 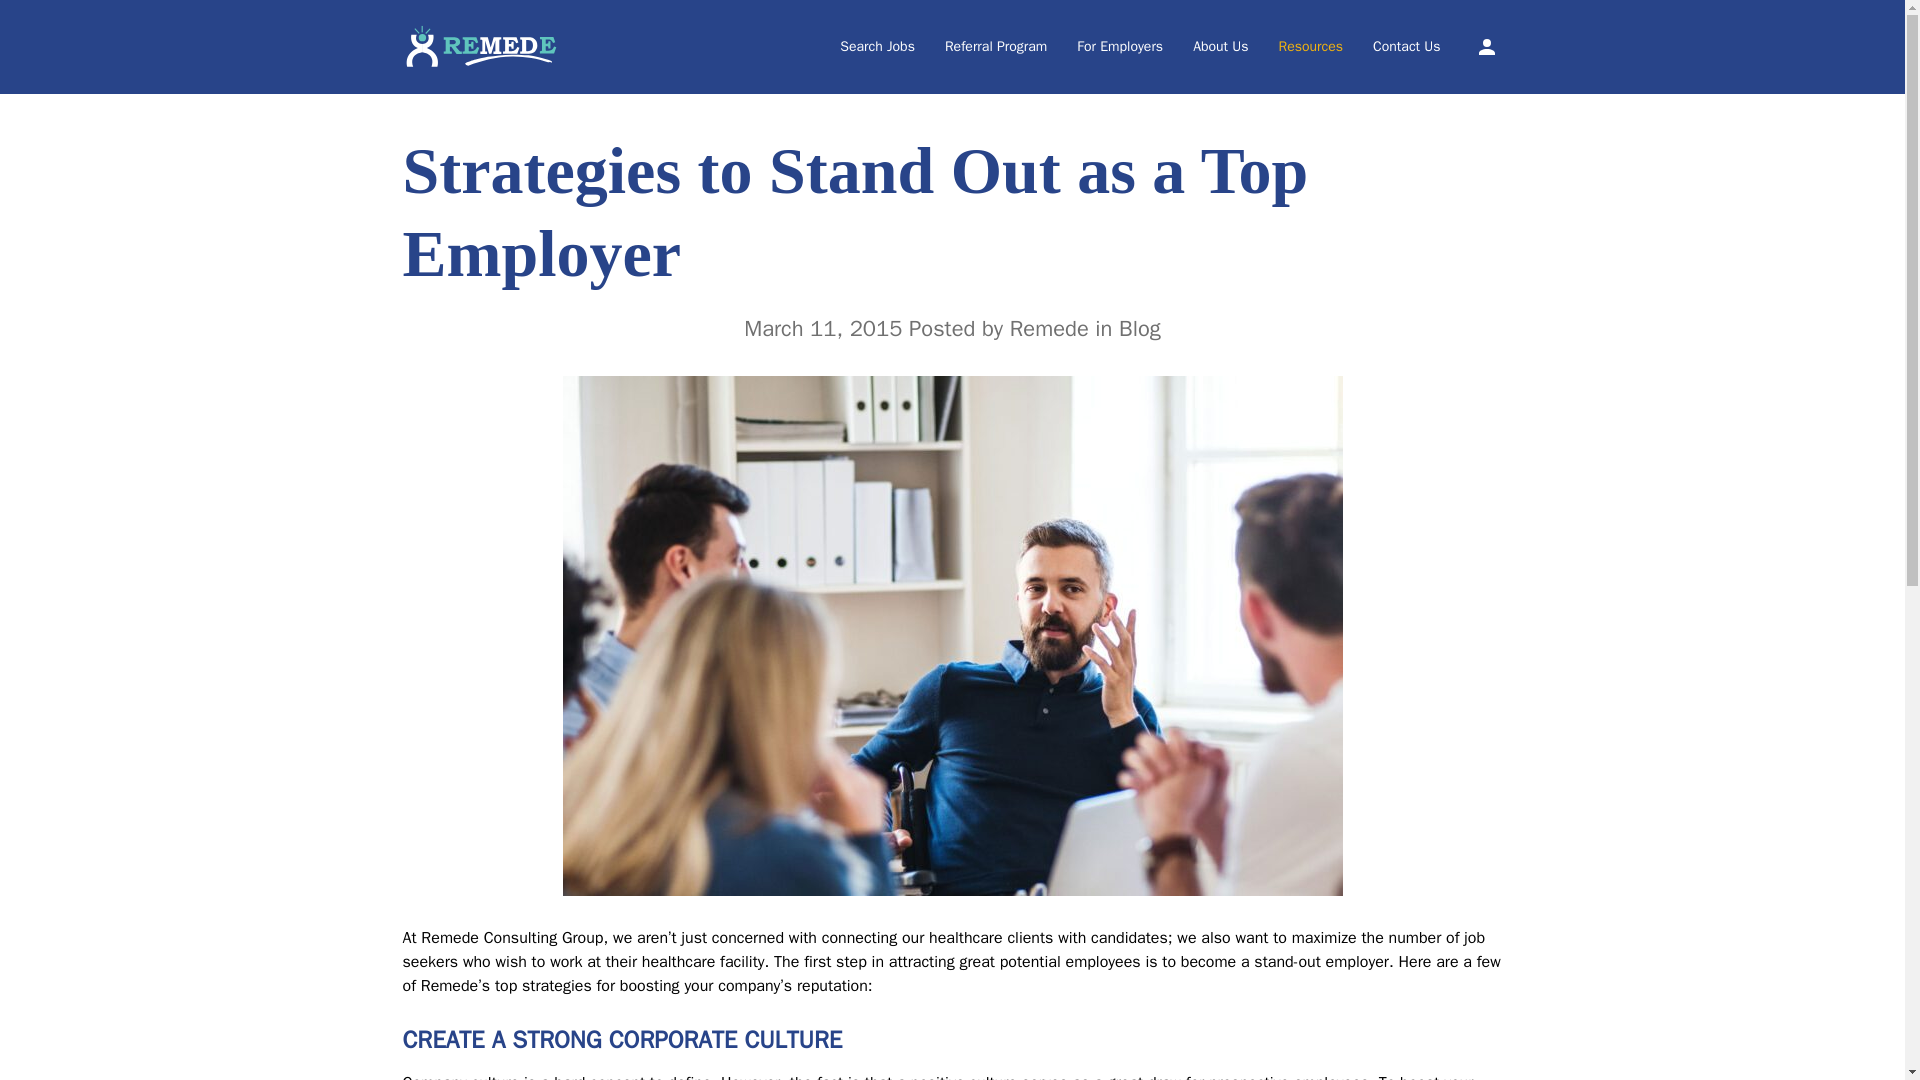 I want to click on Employee Login, so click(x=1486, y=46).